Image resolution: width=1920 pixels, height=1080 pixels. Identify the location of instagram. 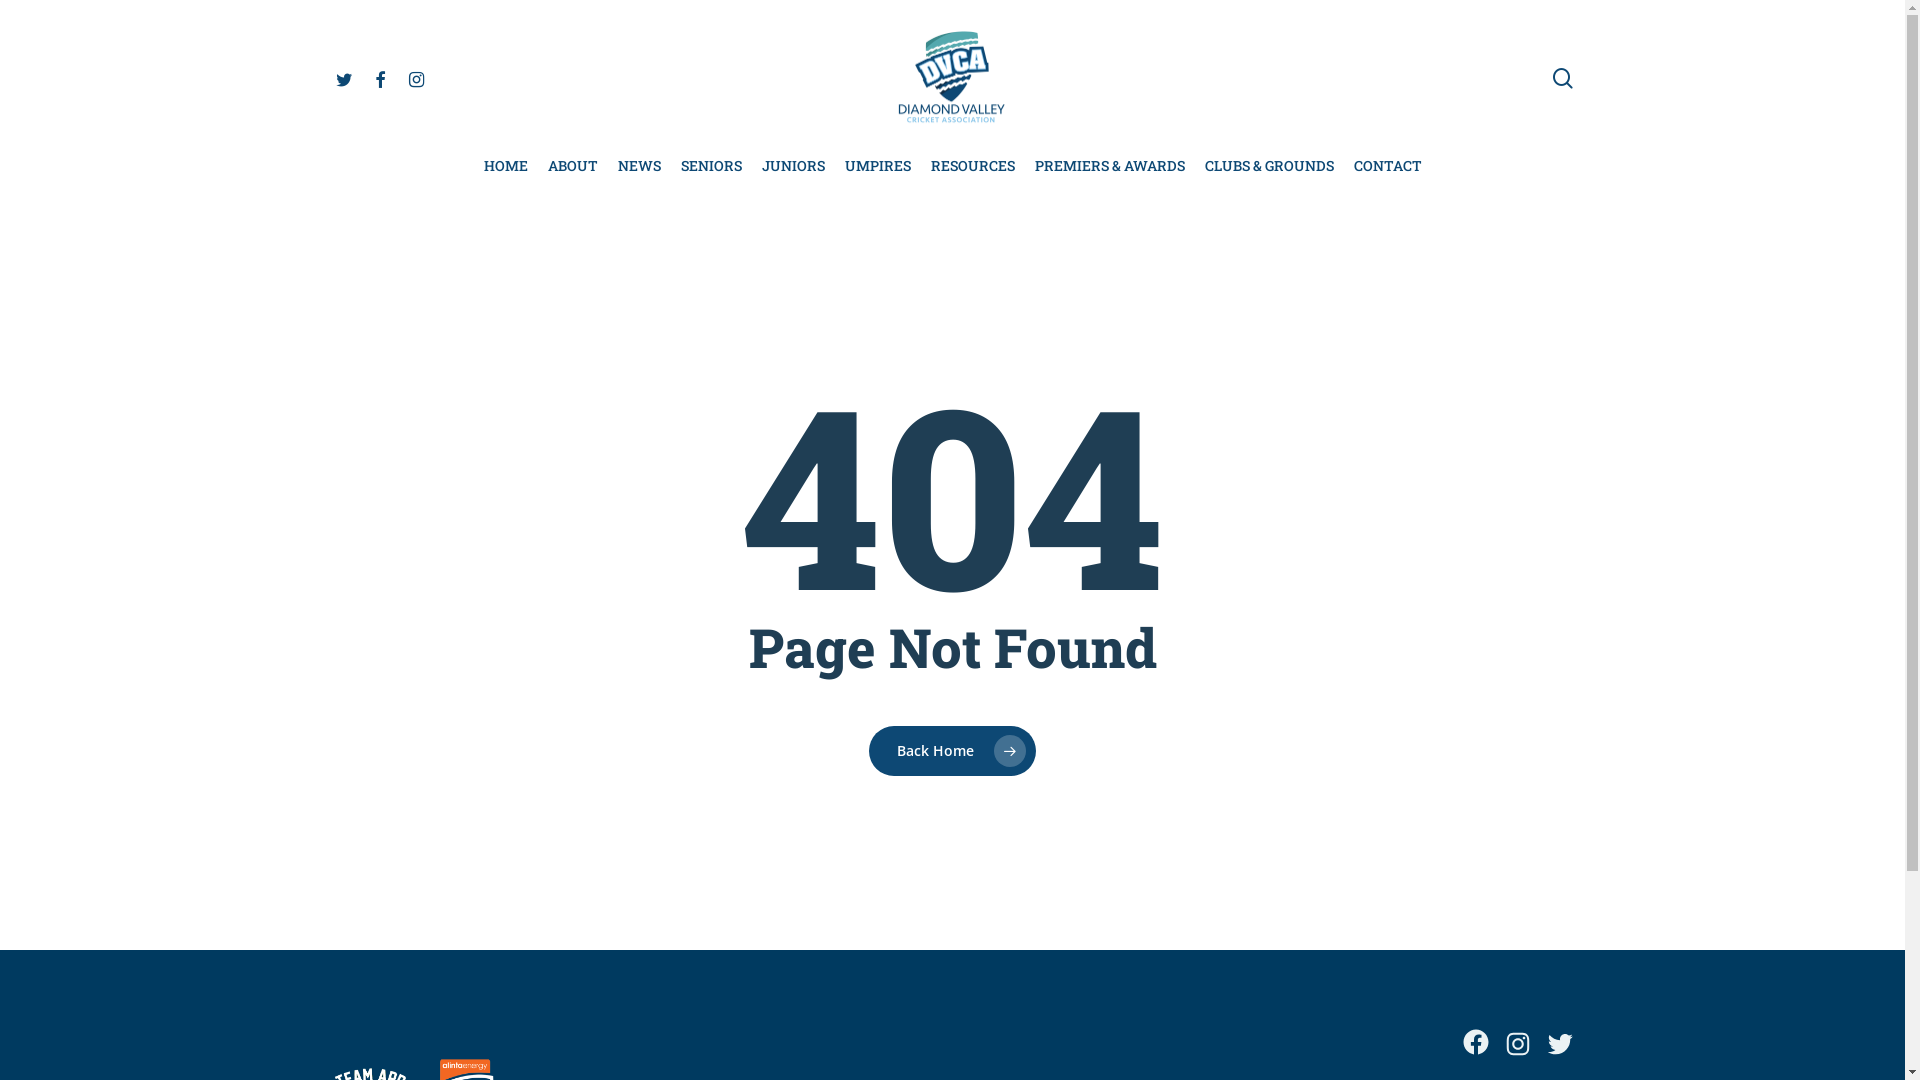
(416, 78).